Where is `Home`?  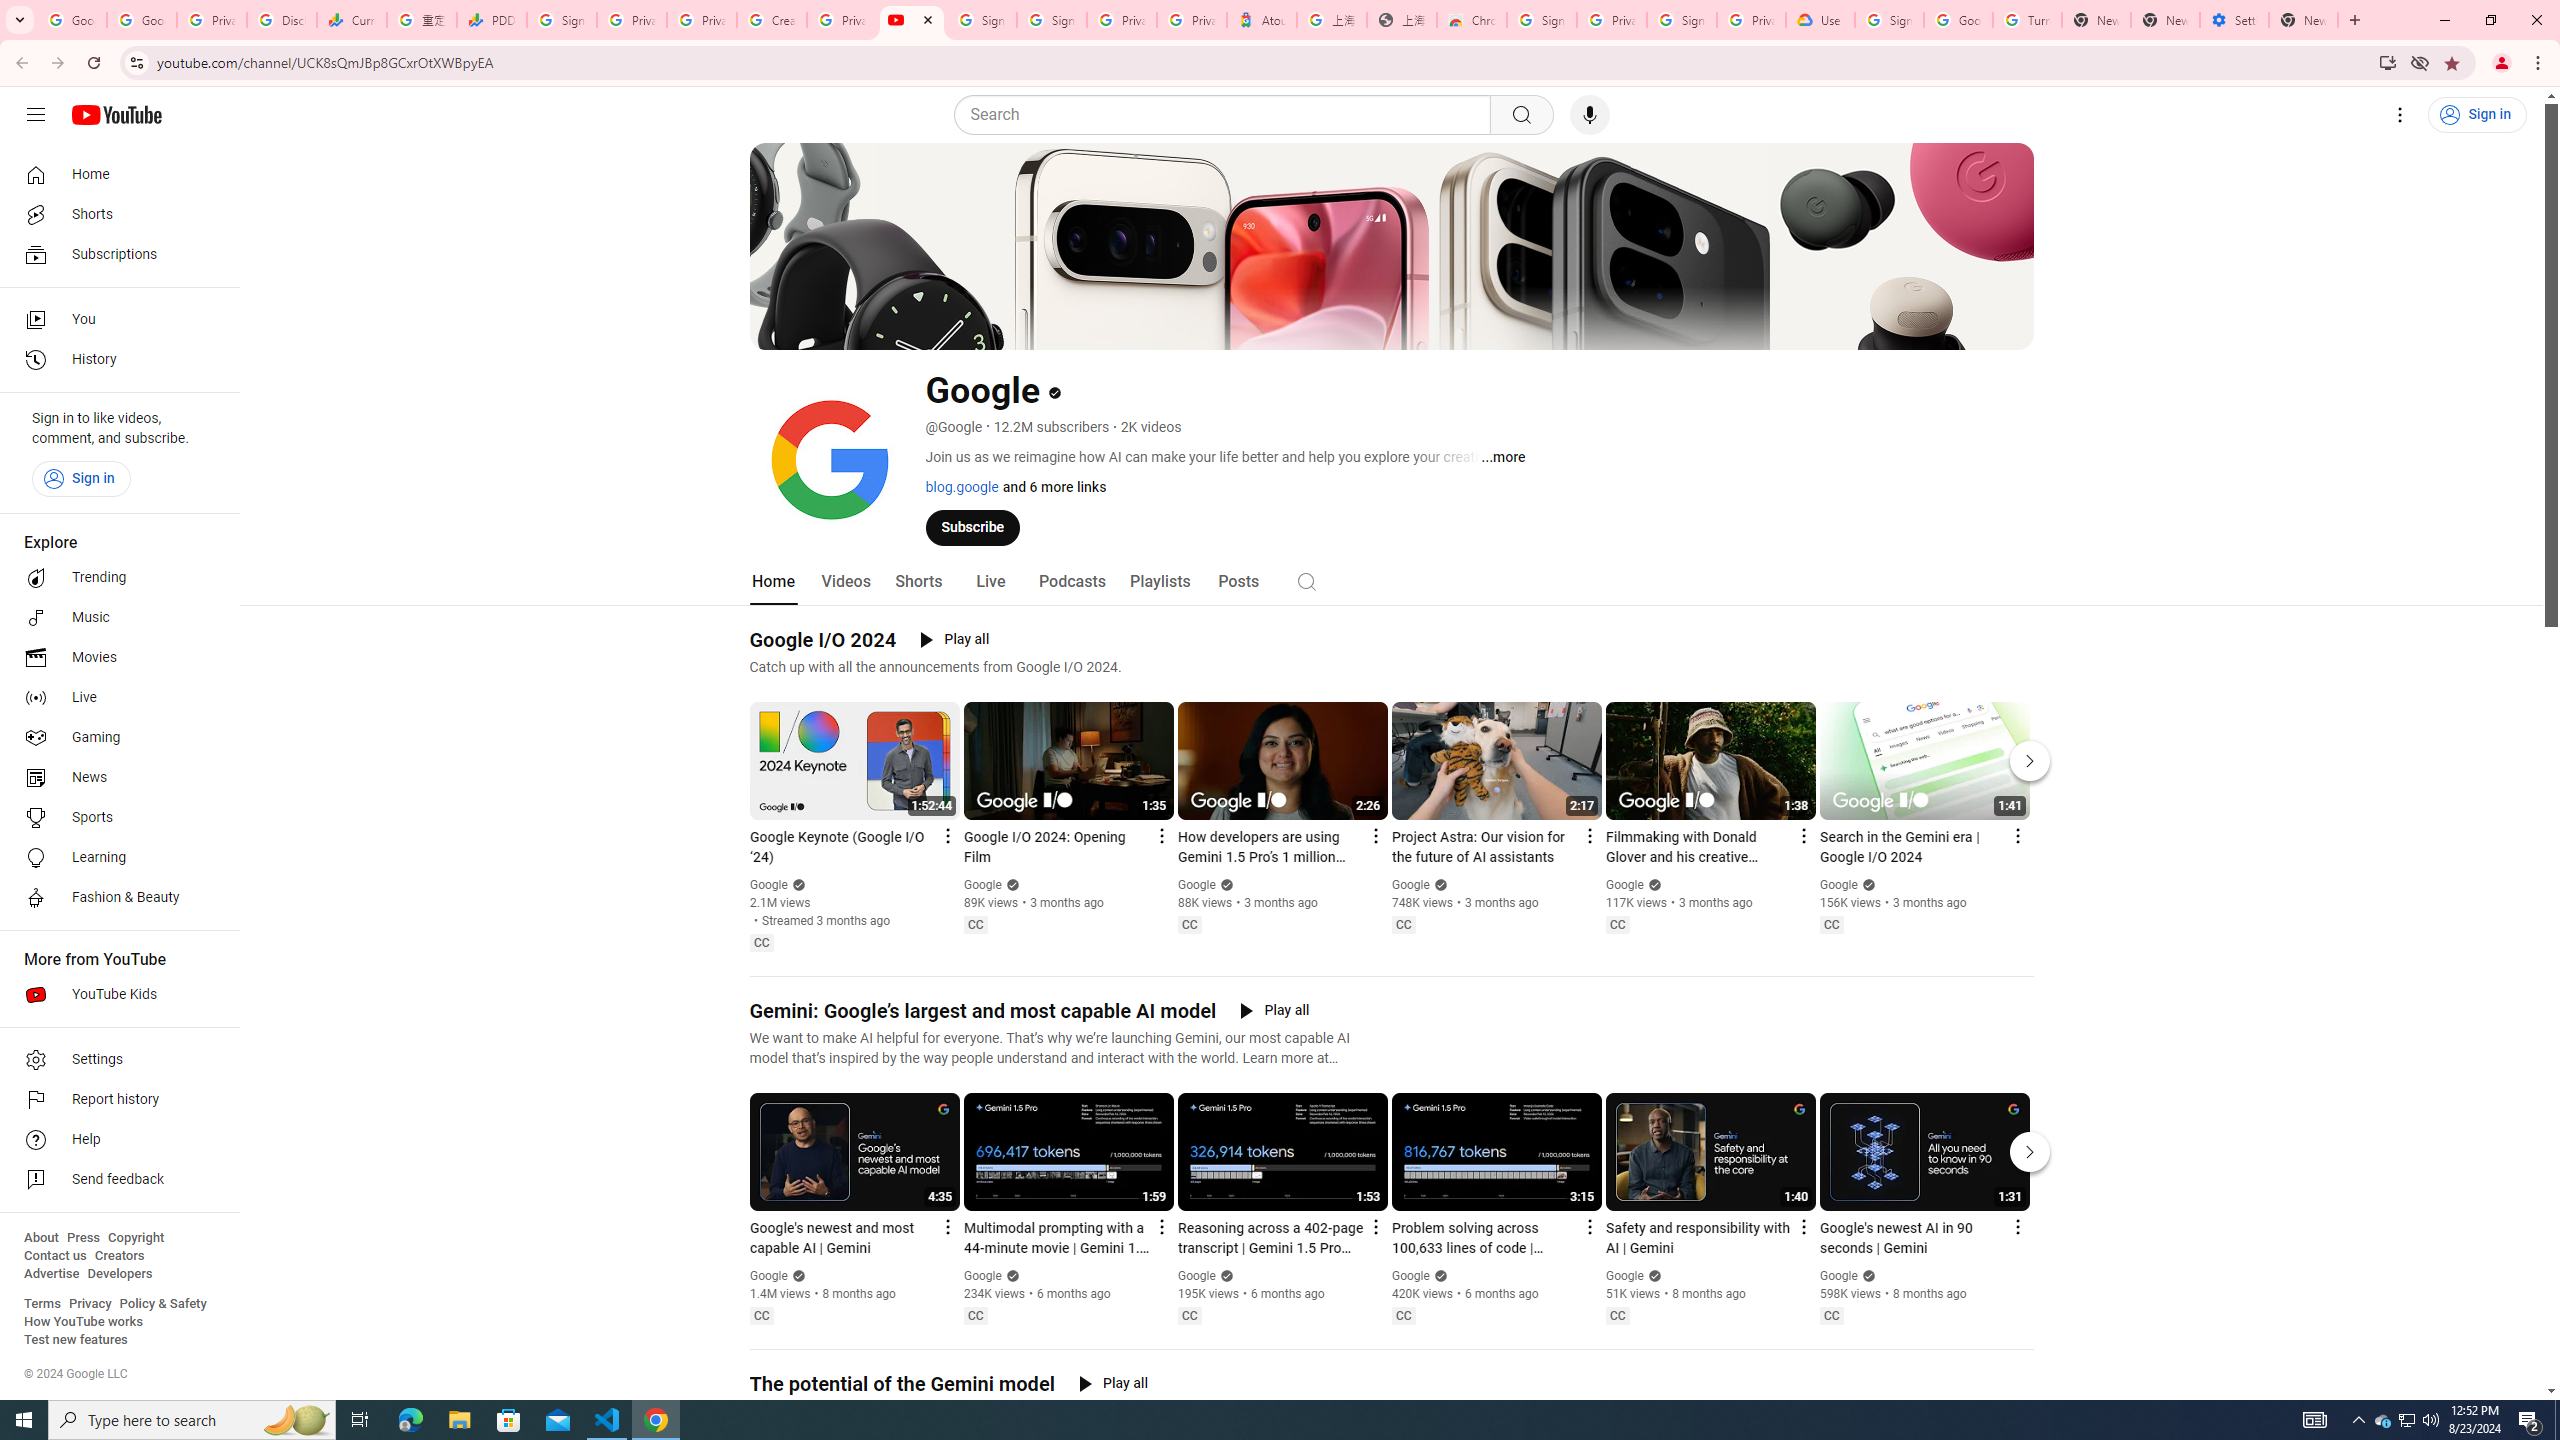 Home is located at coordinates (114, 174).